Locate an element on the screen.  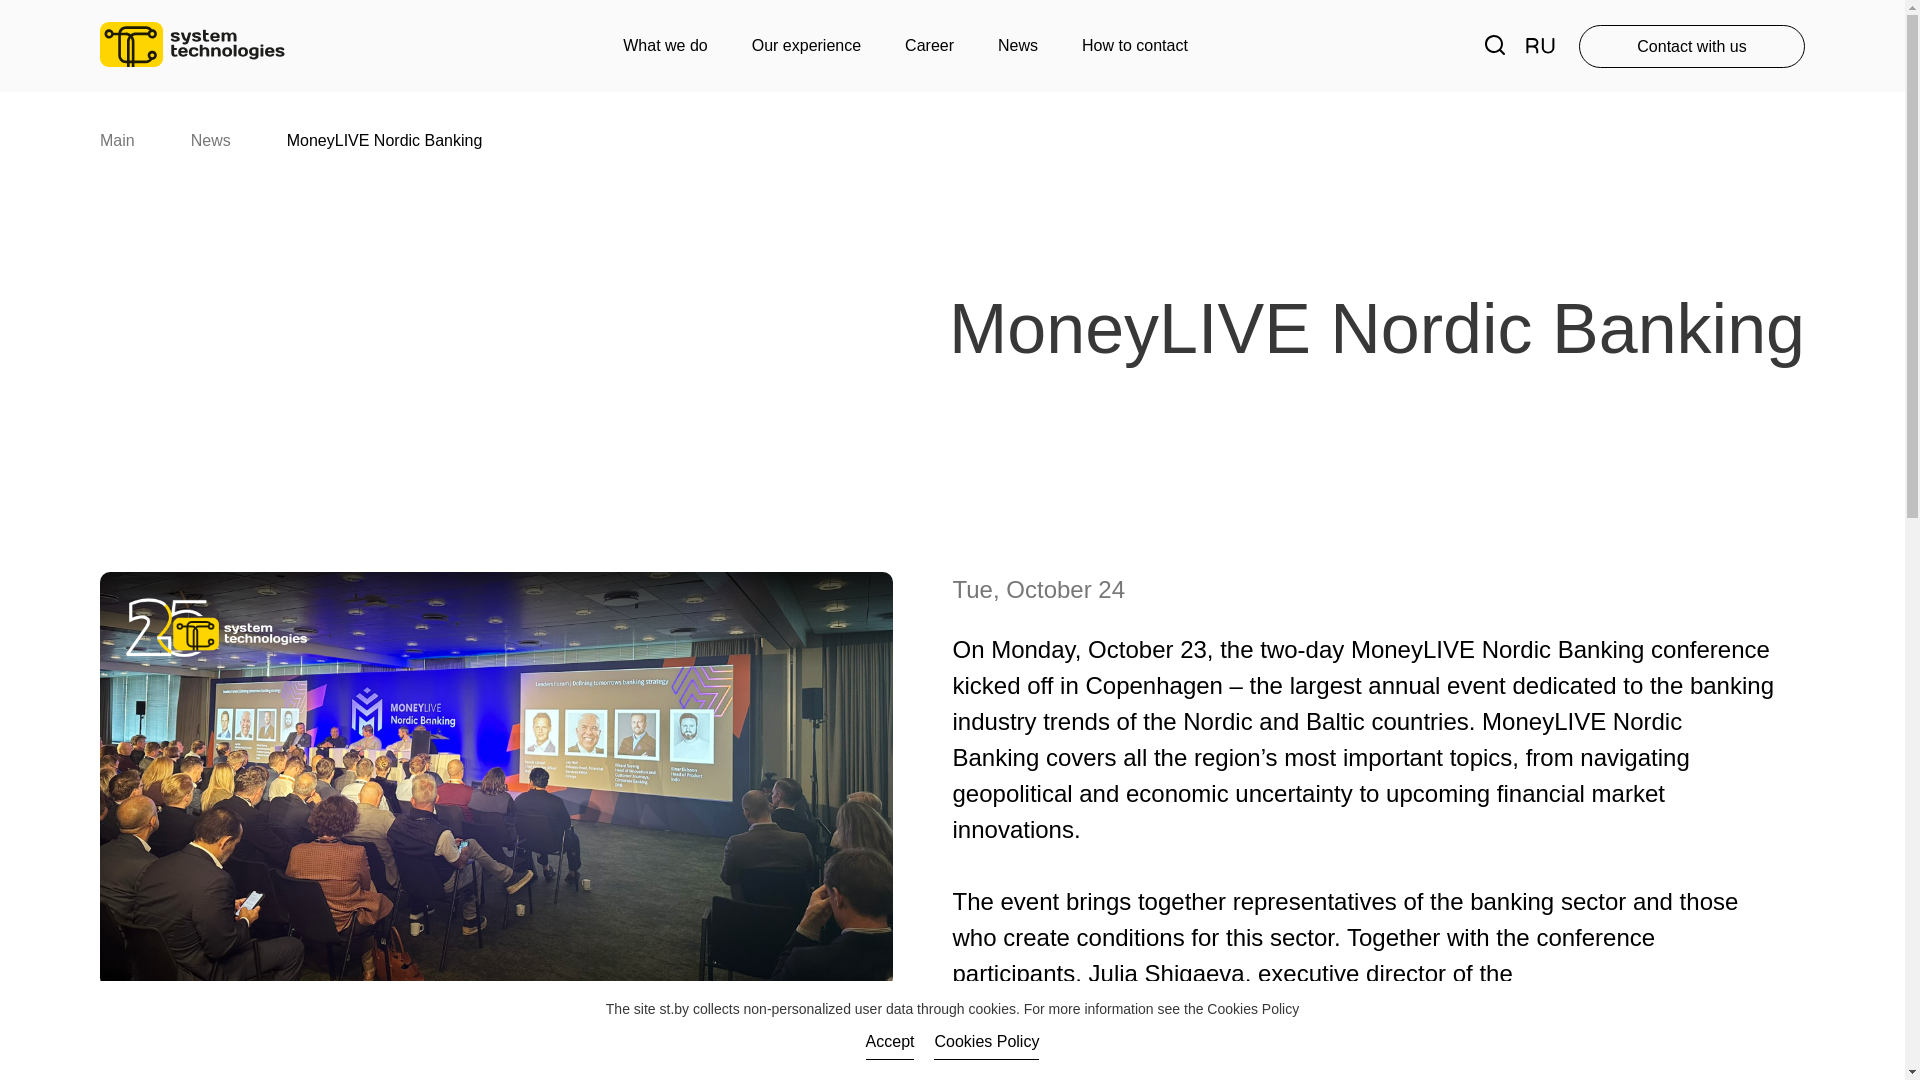
MoneyLIVE Nordic Banking is located at coordinates (384, 140).